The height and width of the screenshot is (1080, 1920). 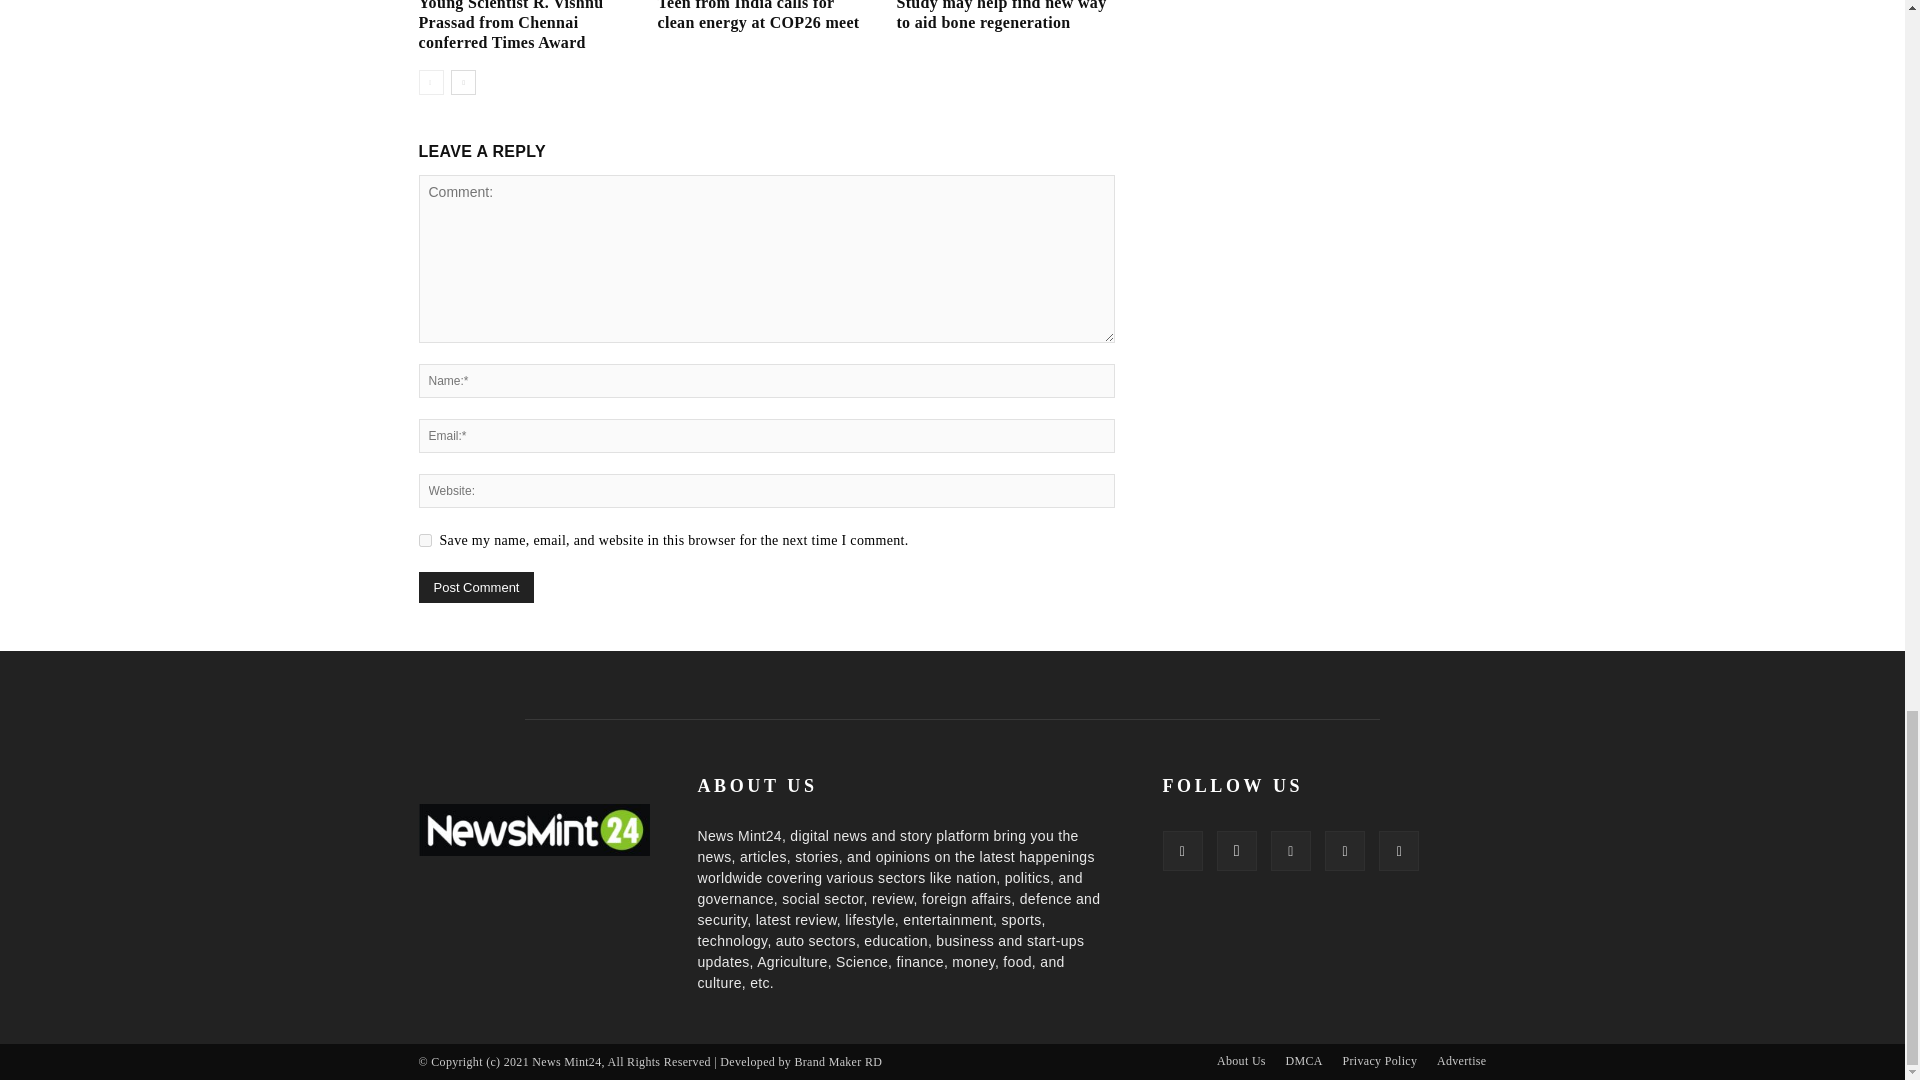 I want to click on yes, so click(x=424, y=540).